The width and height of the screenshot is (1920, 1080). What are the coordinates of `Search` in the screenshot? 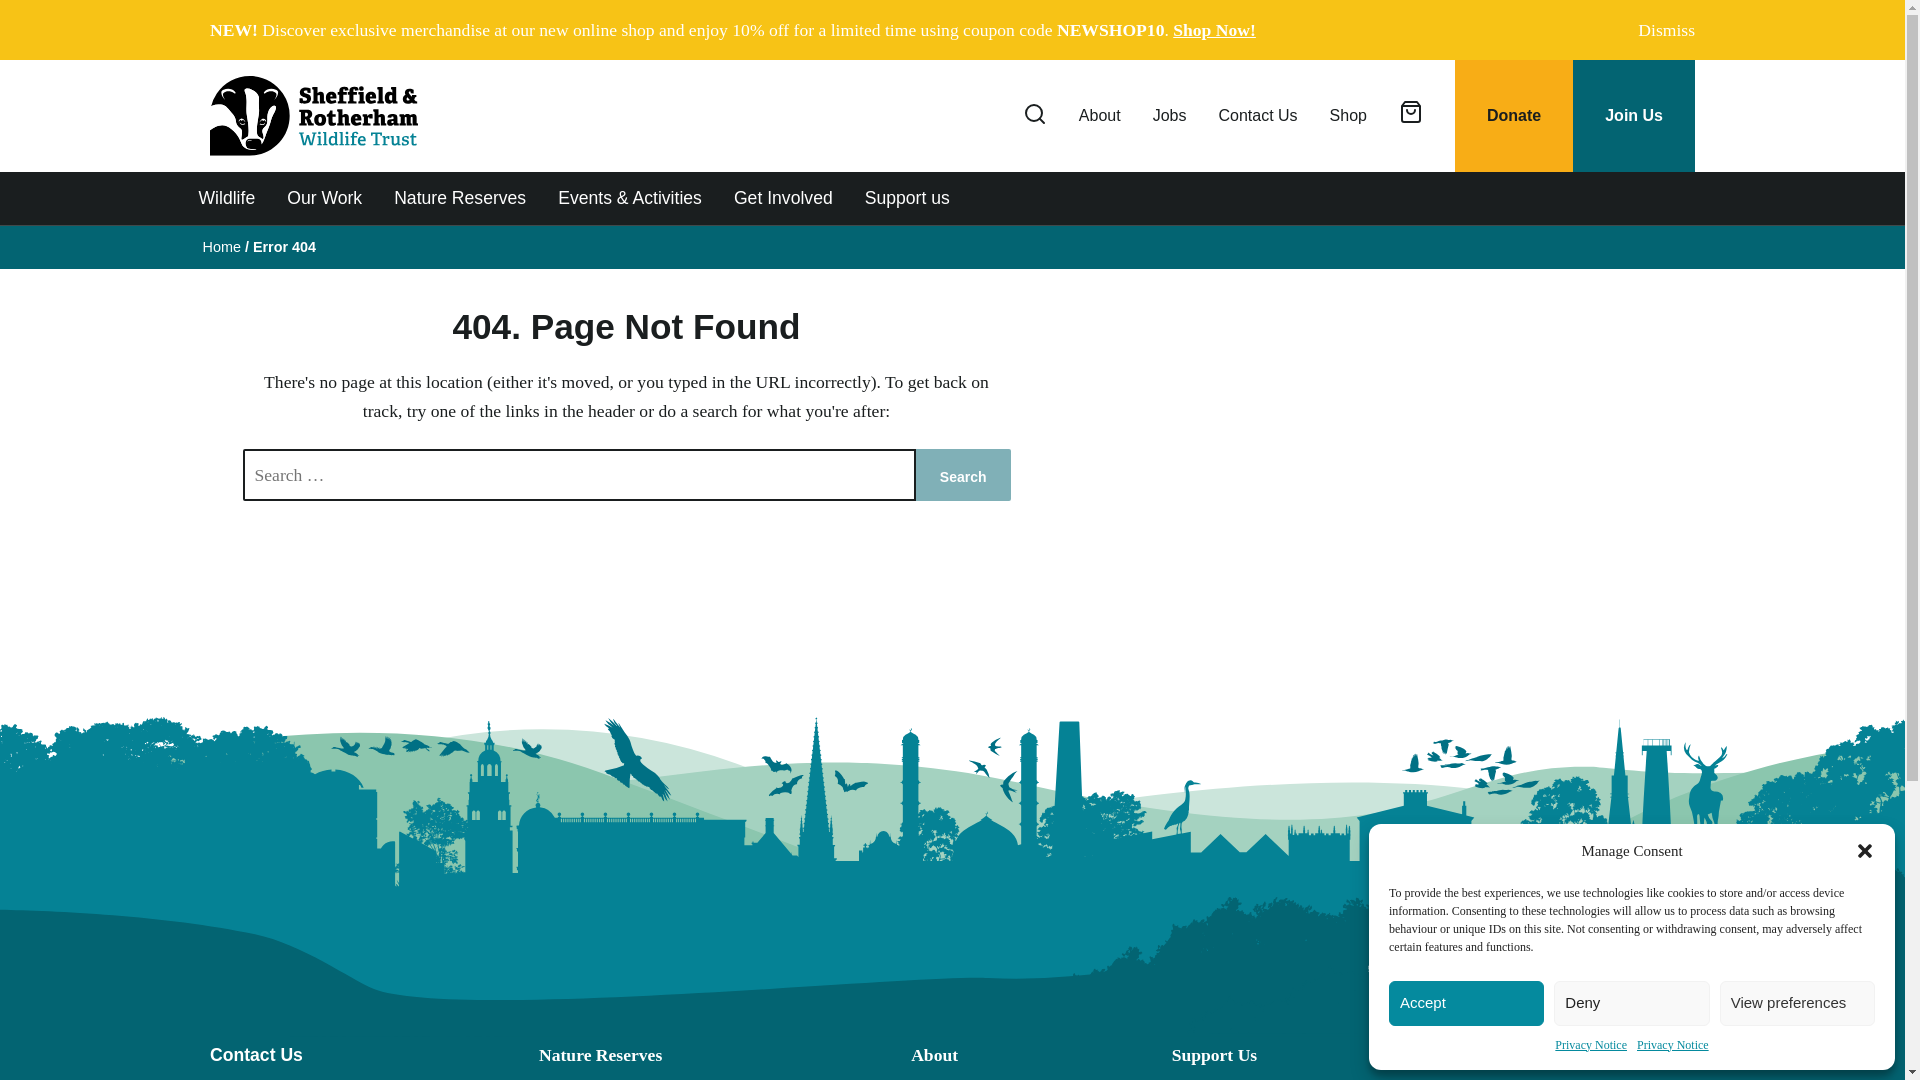 It's located at (963, 475).